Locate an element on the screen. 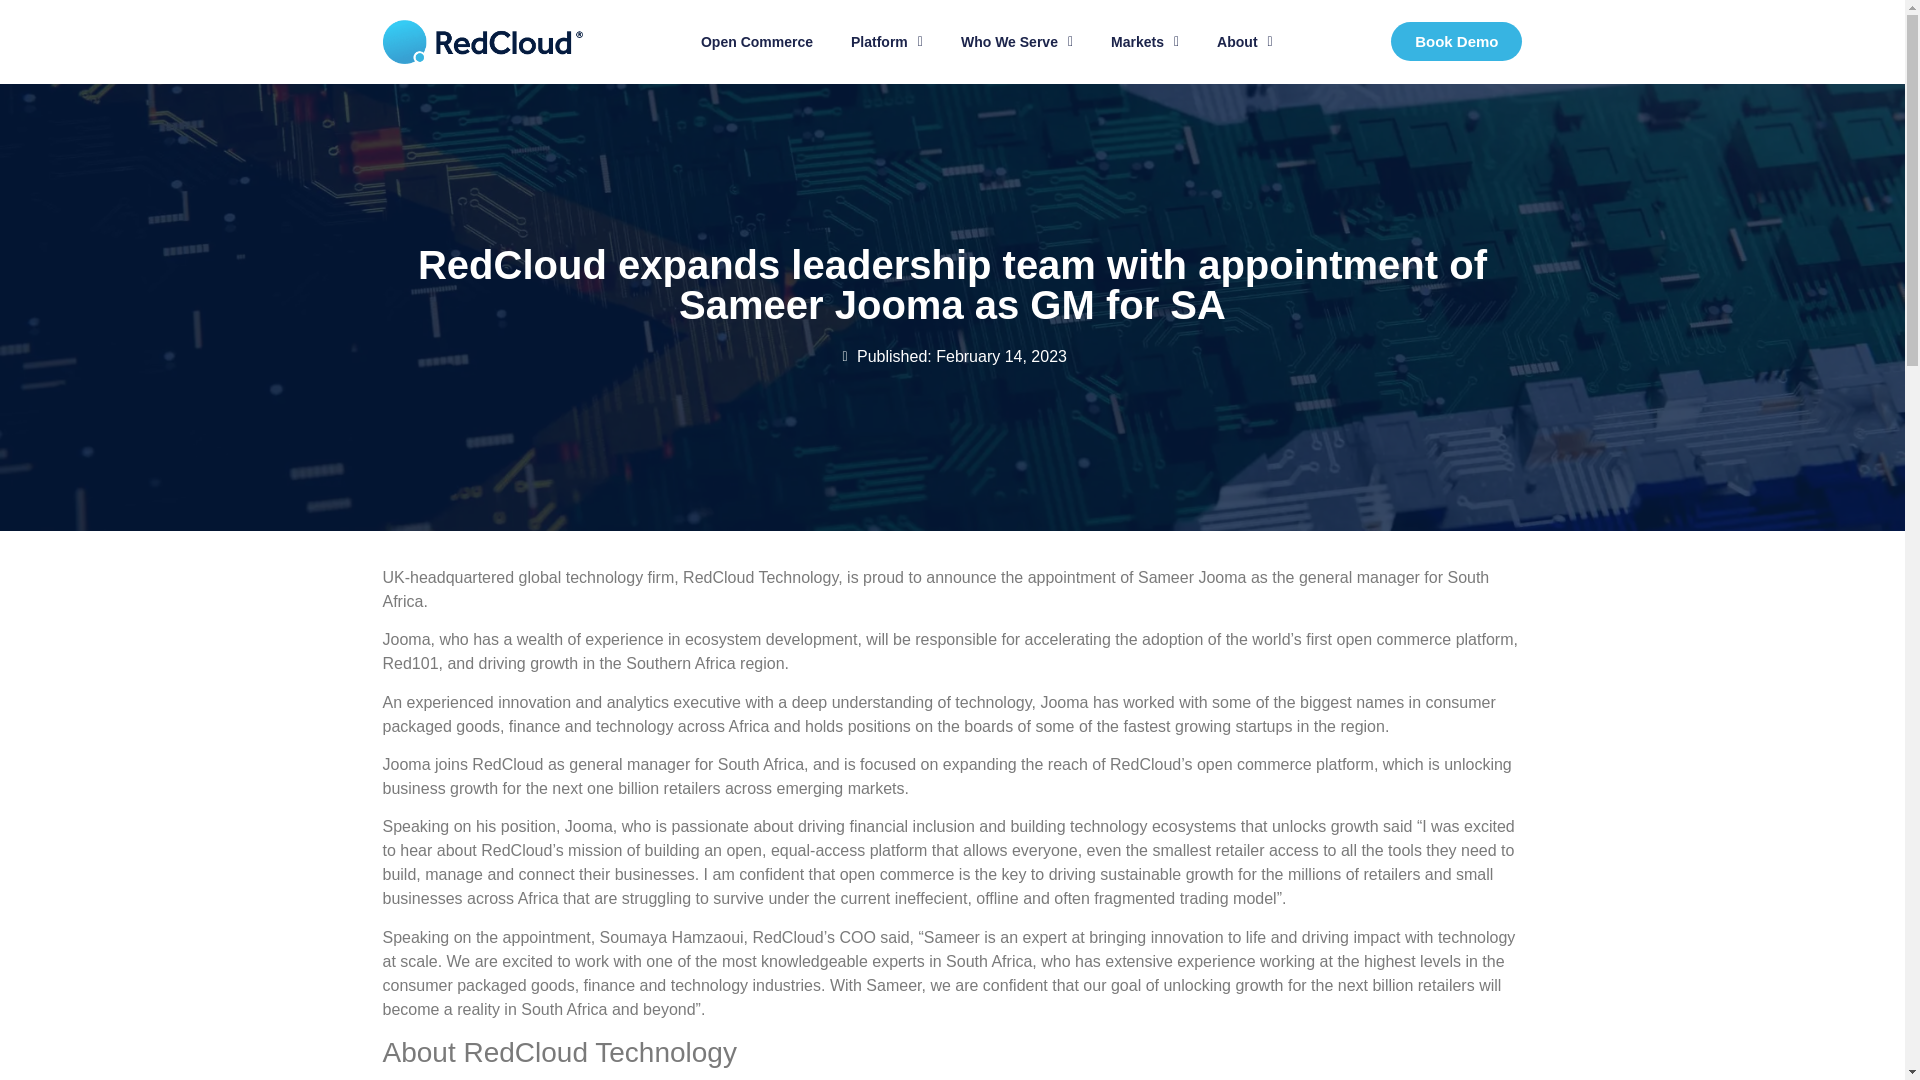  Who We Serve is located at coordinates (1017, 41).